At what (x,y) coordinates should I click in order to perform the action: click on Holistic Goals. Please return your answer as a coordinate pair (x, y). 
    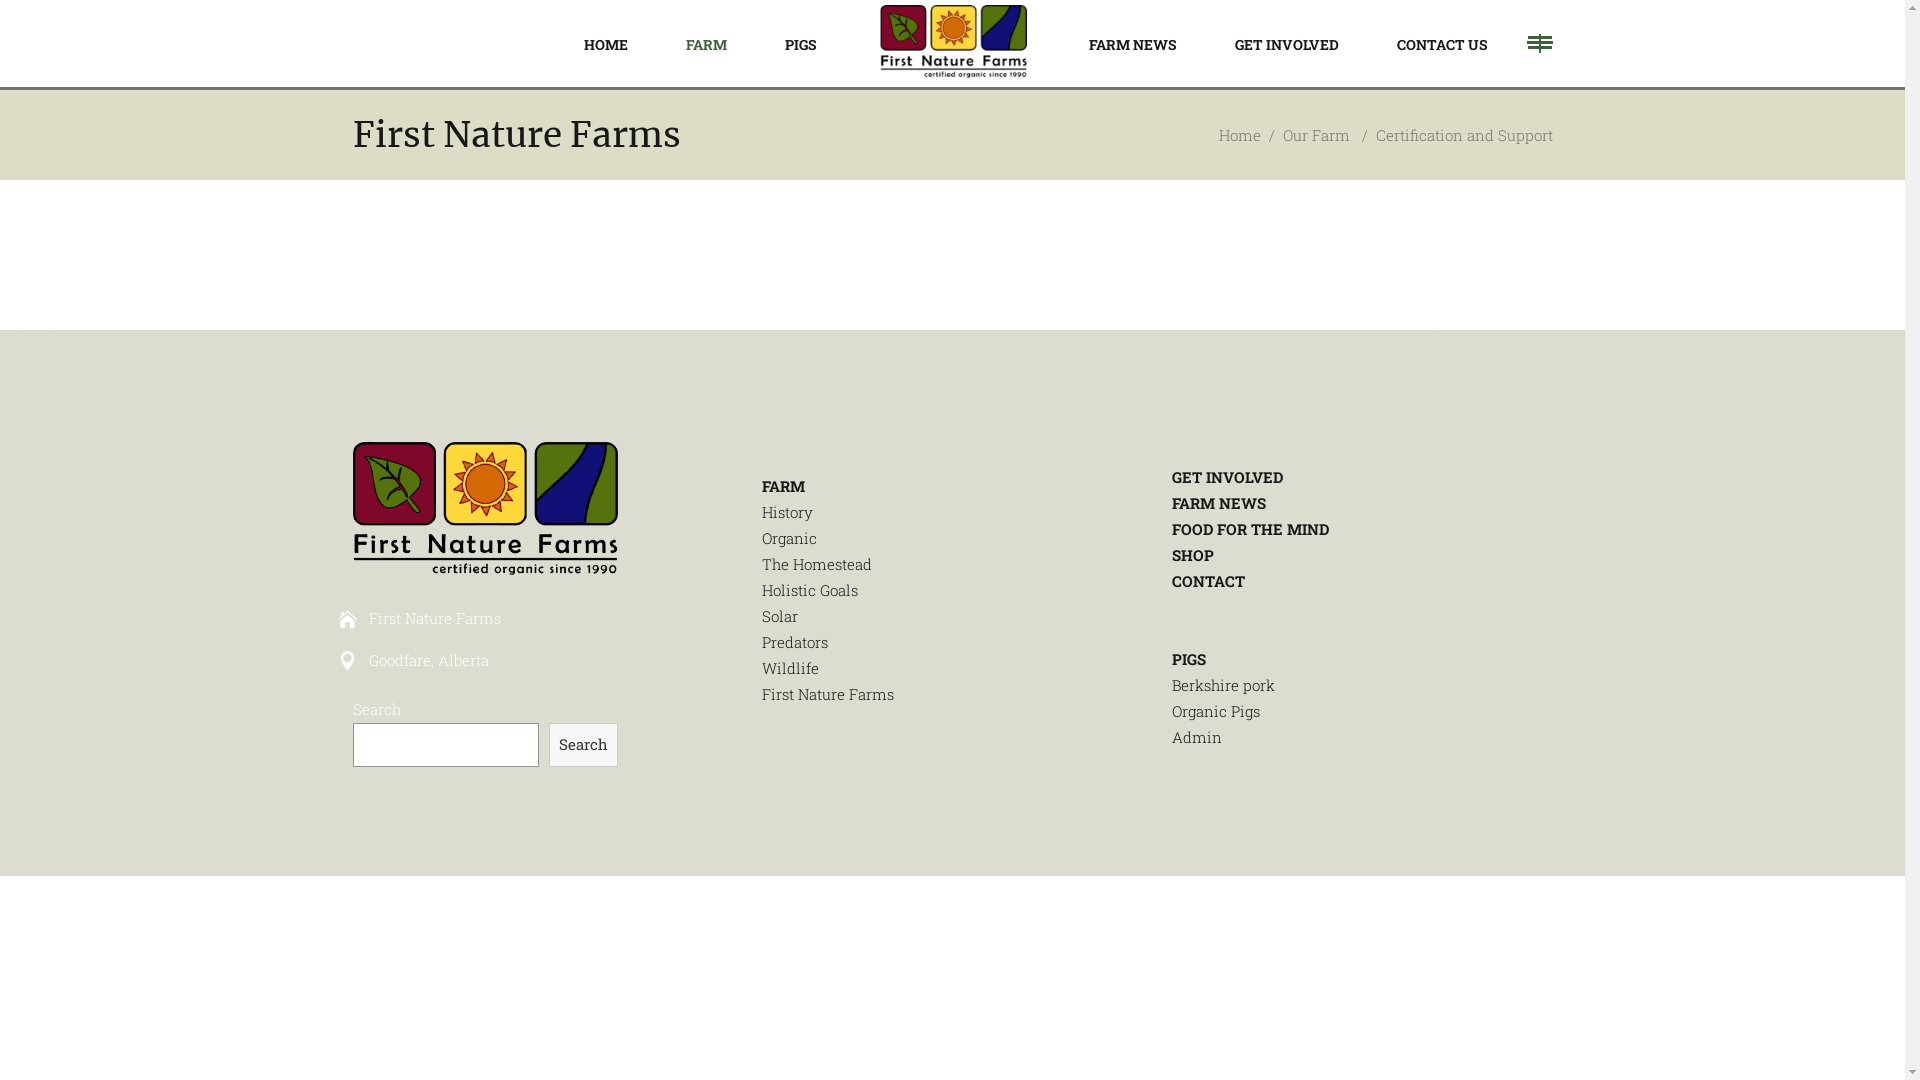
    Looking at the image, I should click on (810, 590).